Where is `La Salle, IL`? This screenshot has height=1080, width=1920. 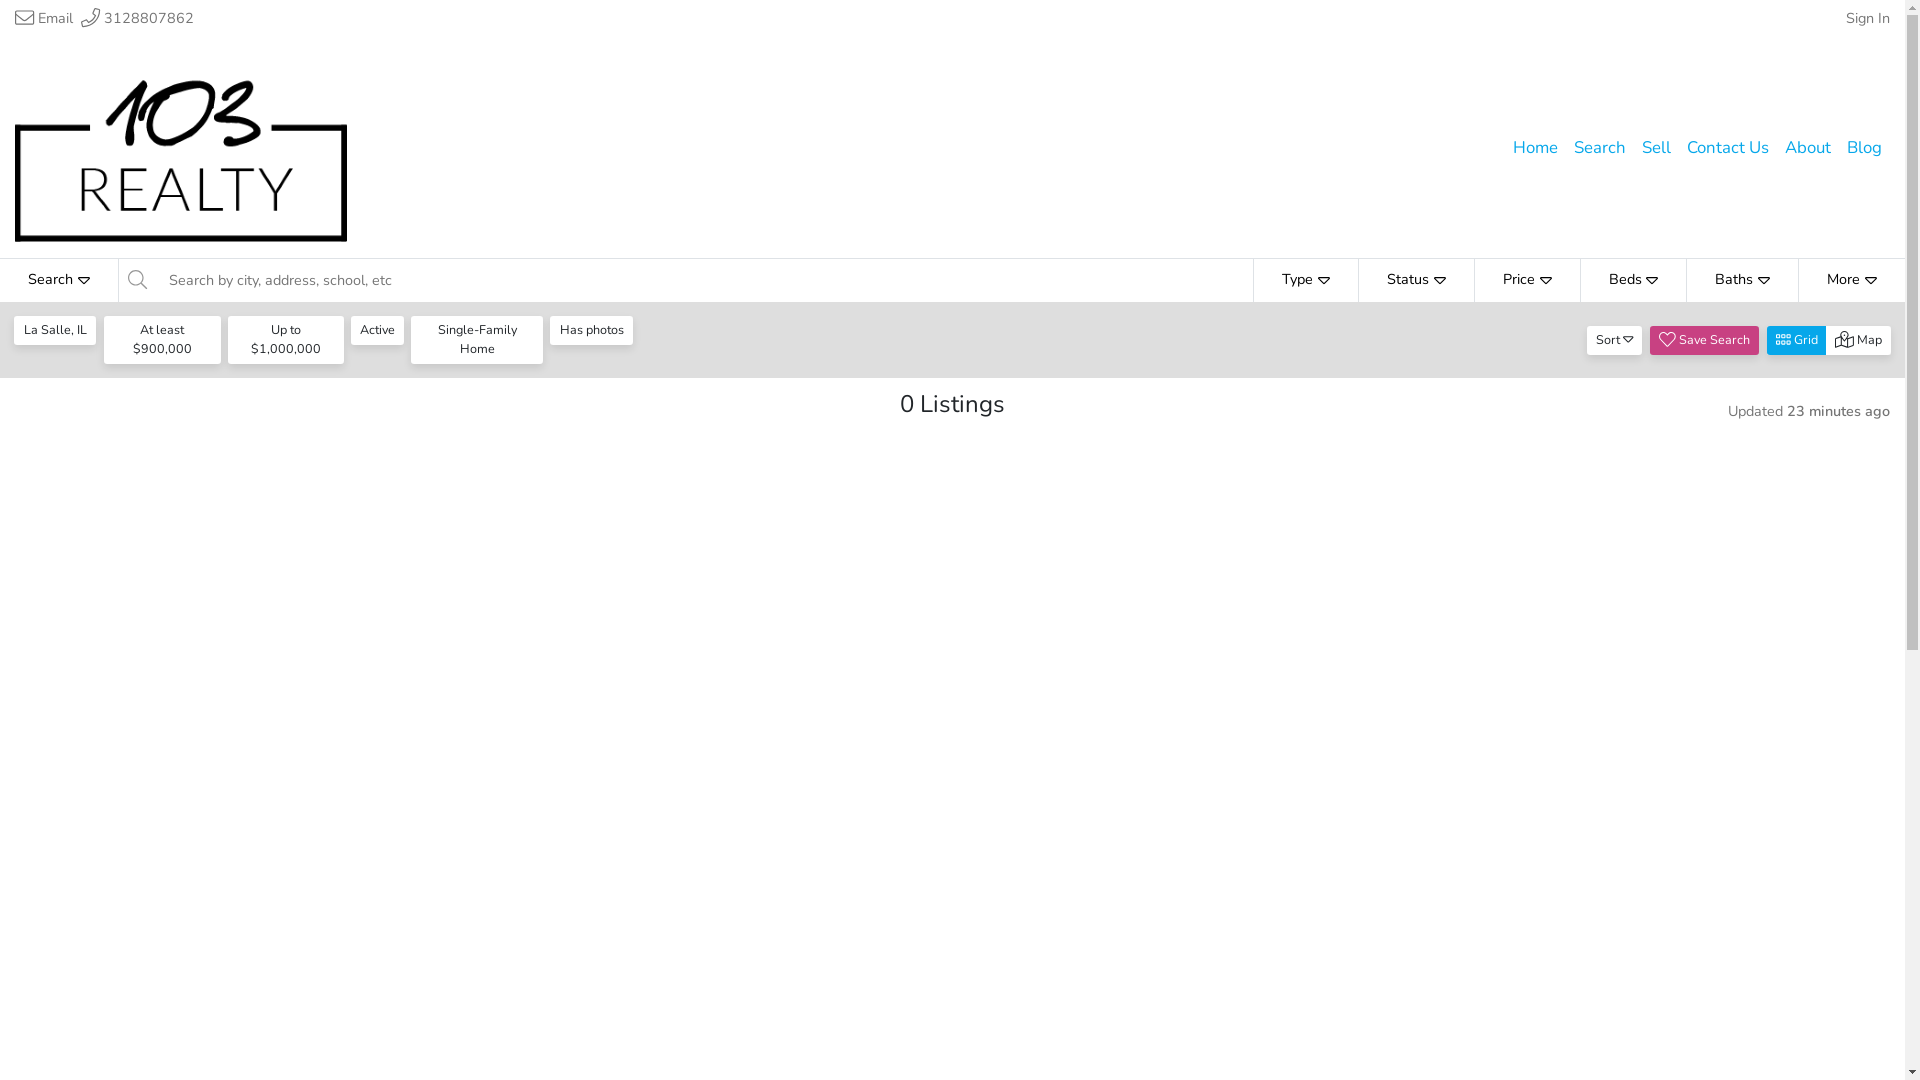 La Salle, IL is located at coordinates (55, 330).